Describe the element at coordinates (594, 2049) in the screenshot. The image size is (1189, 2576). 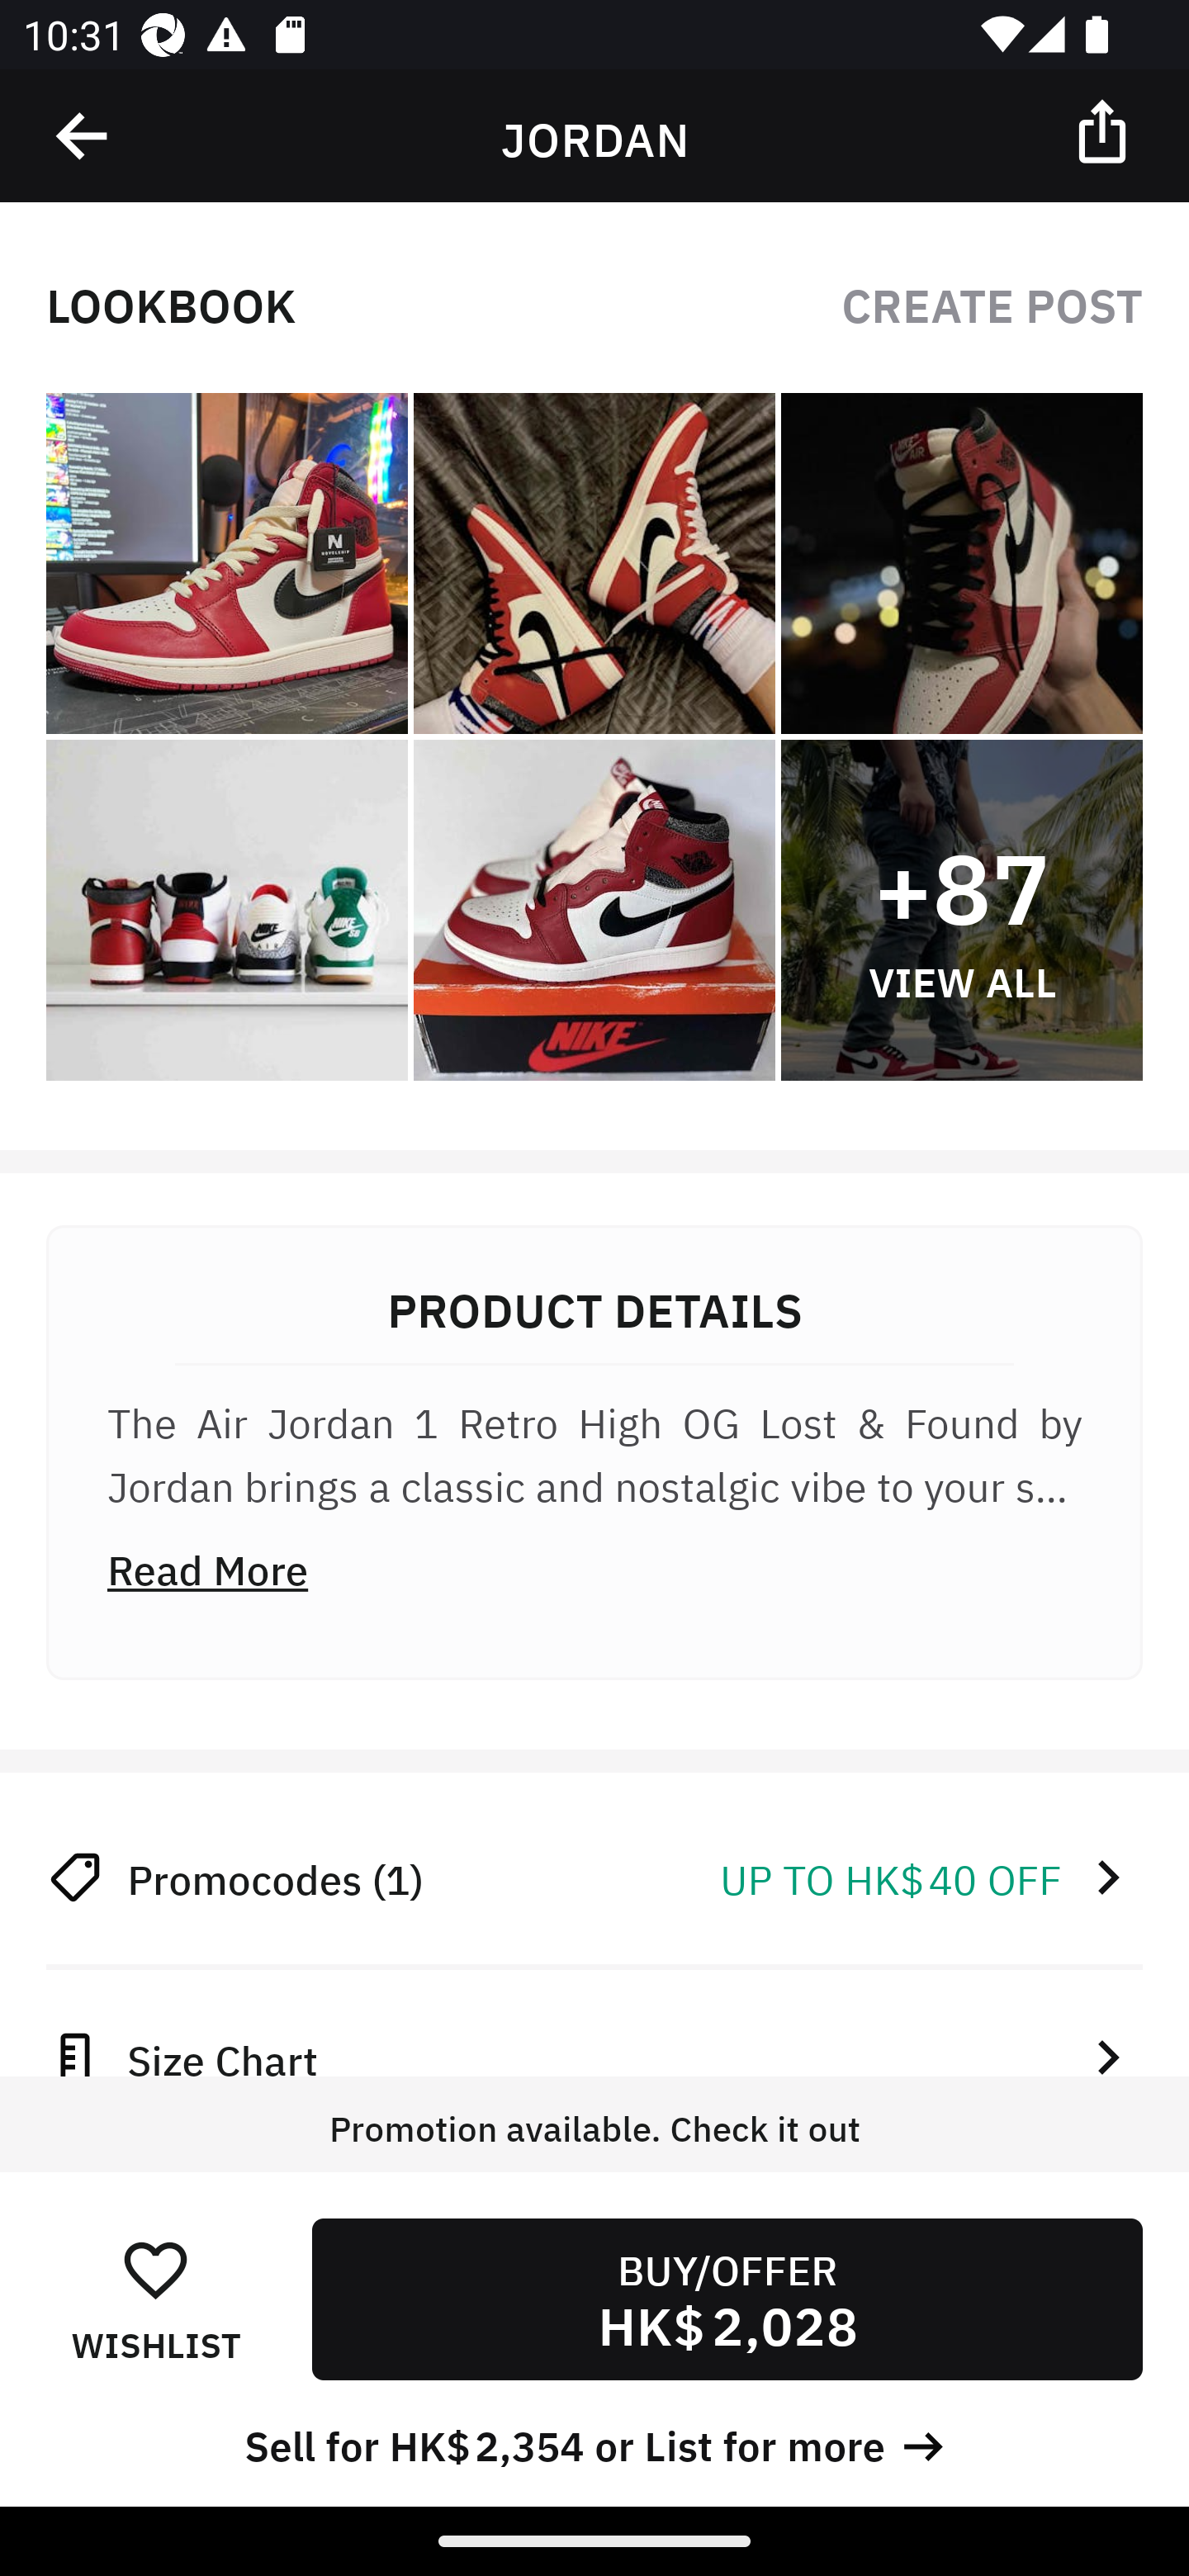
I see `Size Chart ` at that location.